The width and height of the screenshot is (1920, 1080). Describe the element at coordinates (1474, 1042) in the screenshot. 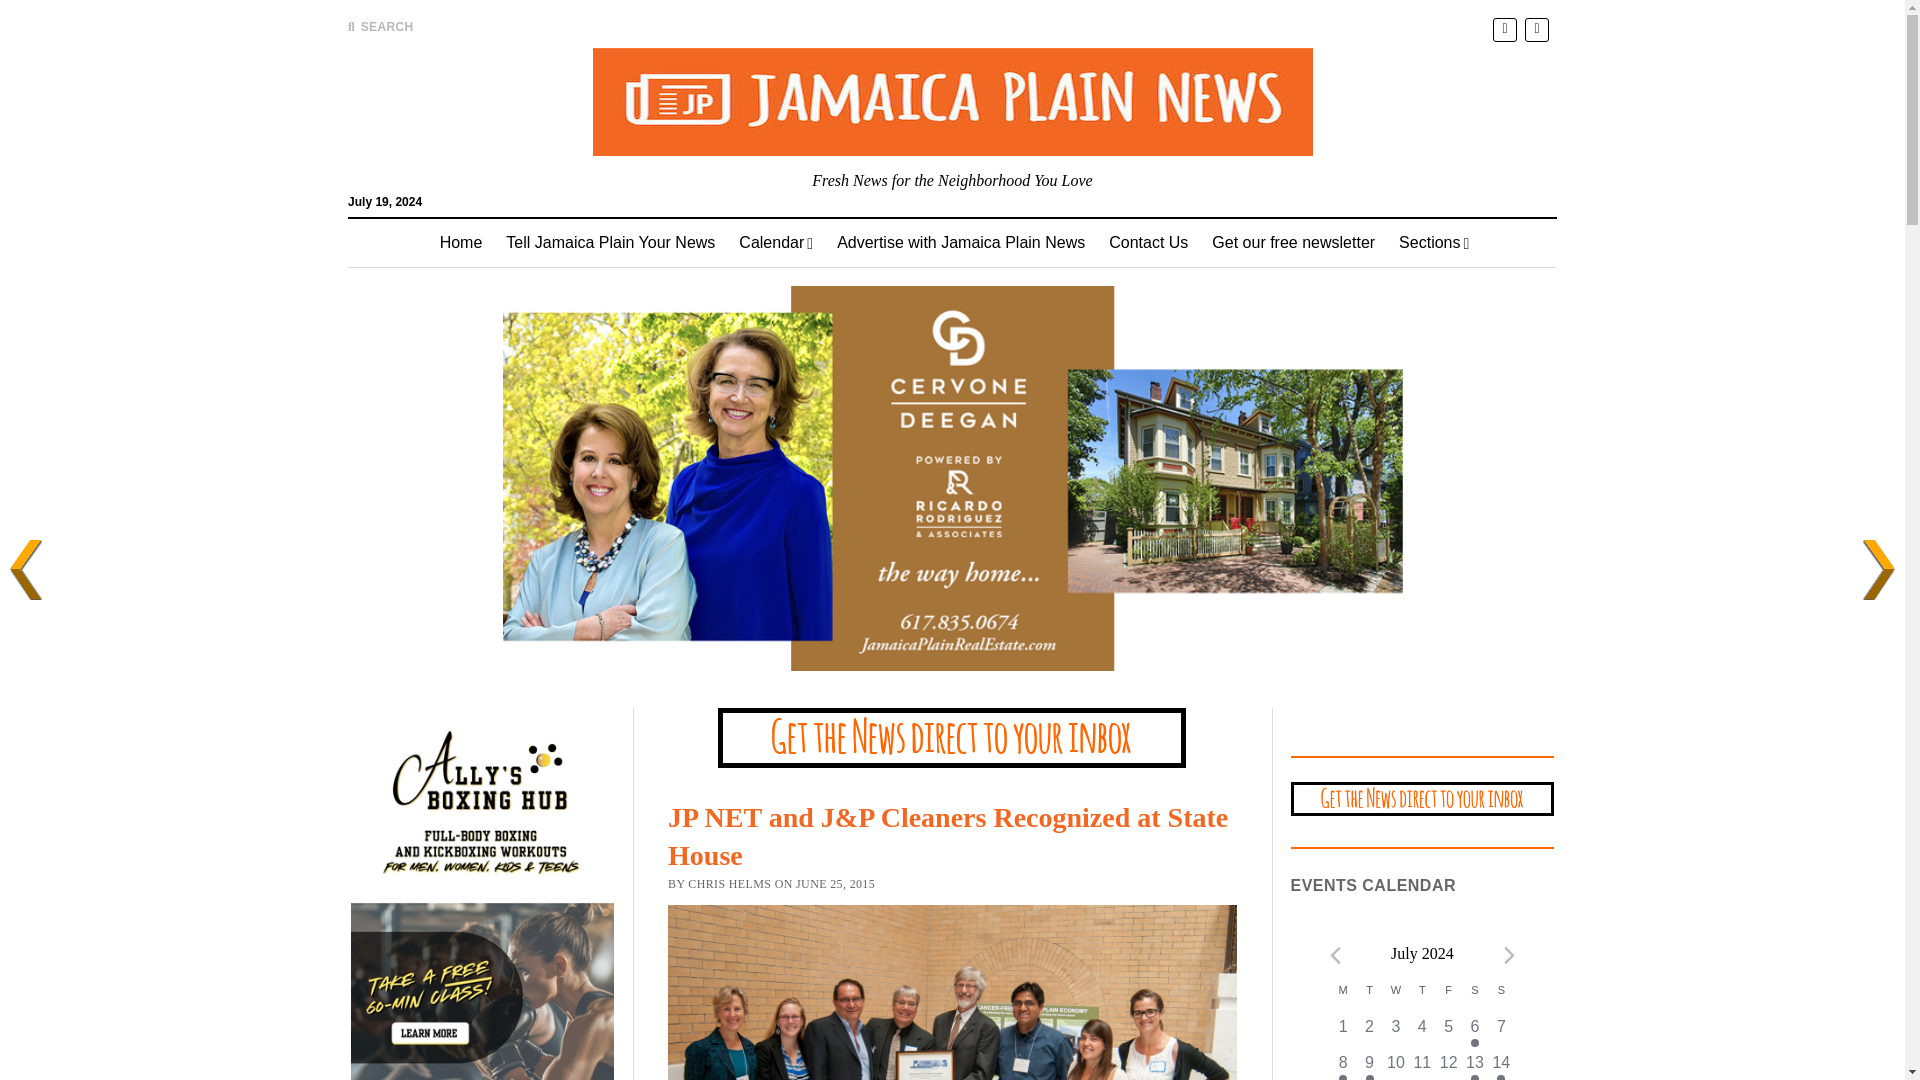

I see `Has events` at that location.